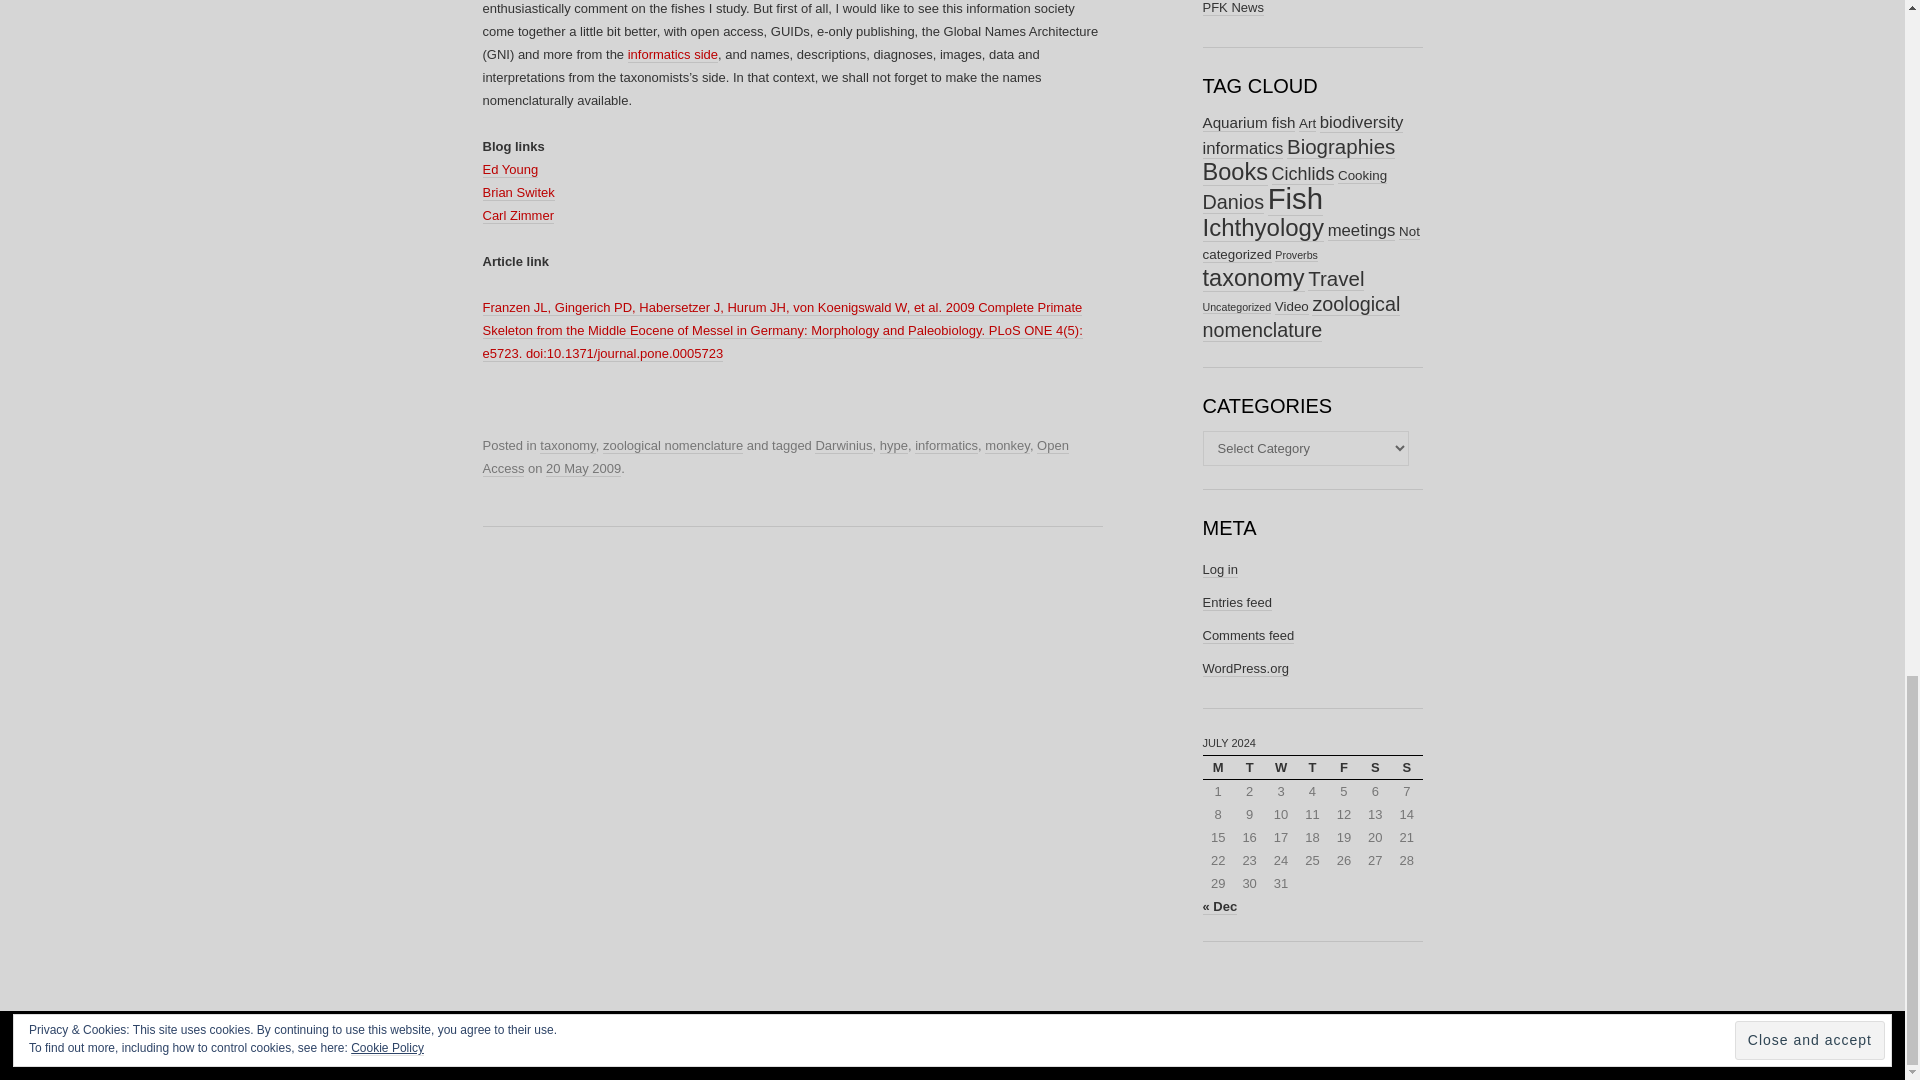 The width and height of the screenshot is (1920, 1080). I want to click on Theme Developer, so click(1160, 1044).